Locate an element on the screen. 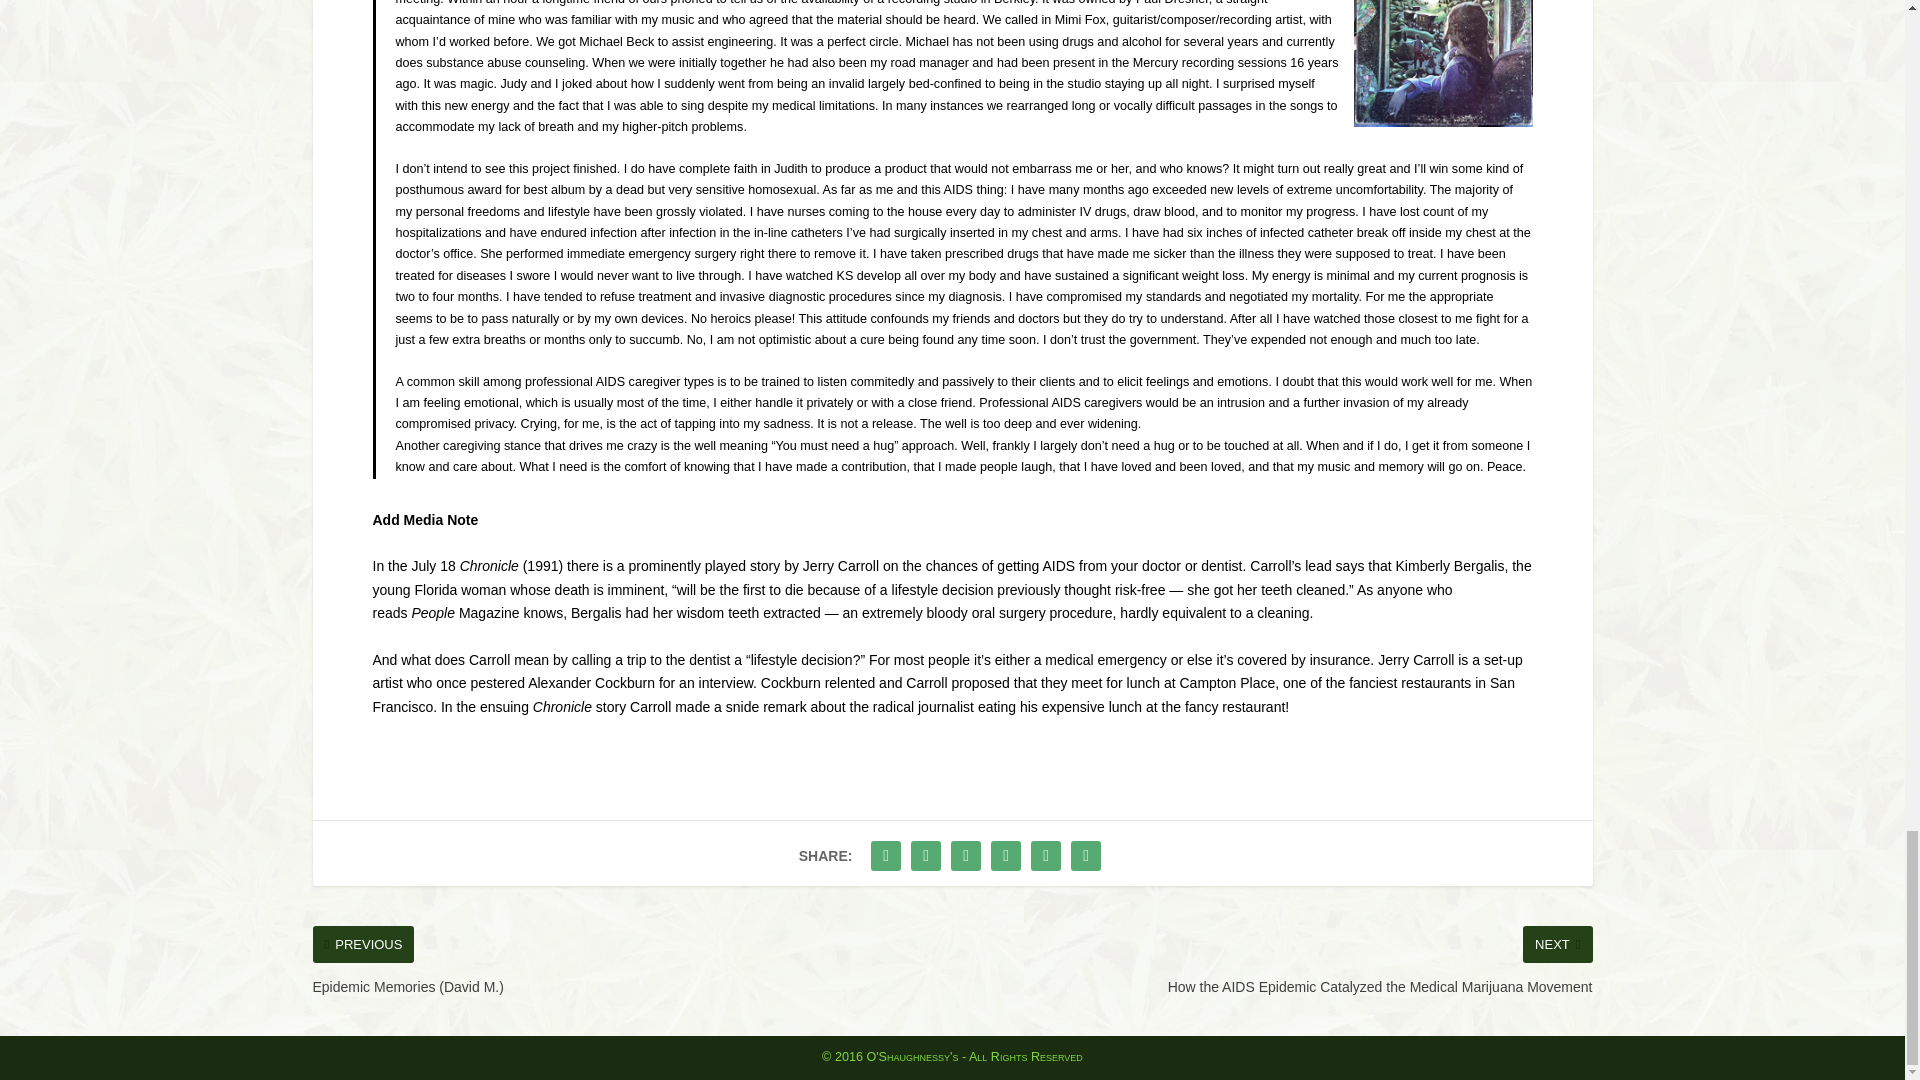 This screenshot has width=1920, height=1080. Share "The Party for David M." via Print is located at coordinates (1085, 855).